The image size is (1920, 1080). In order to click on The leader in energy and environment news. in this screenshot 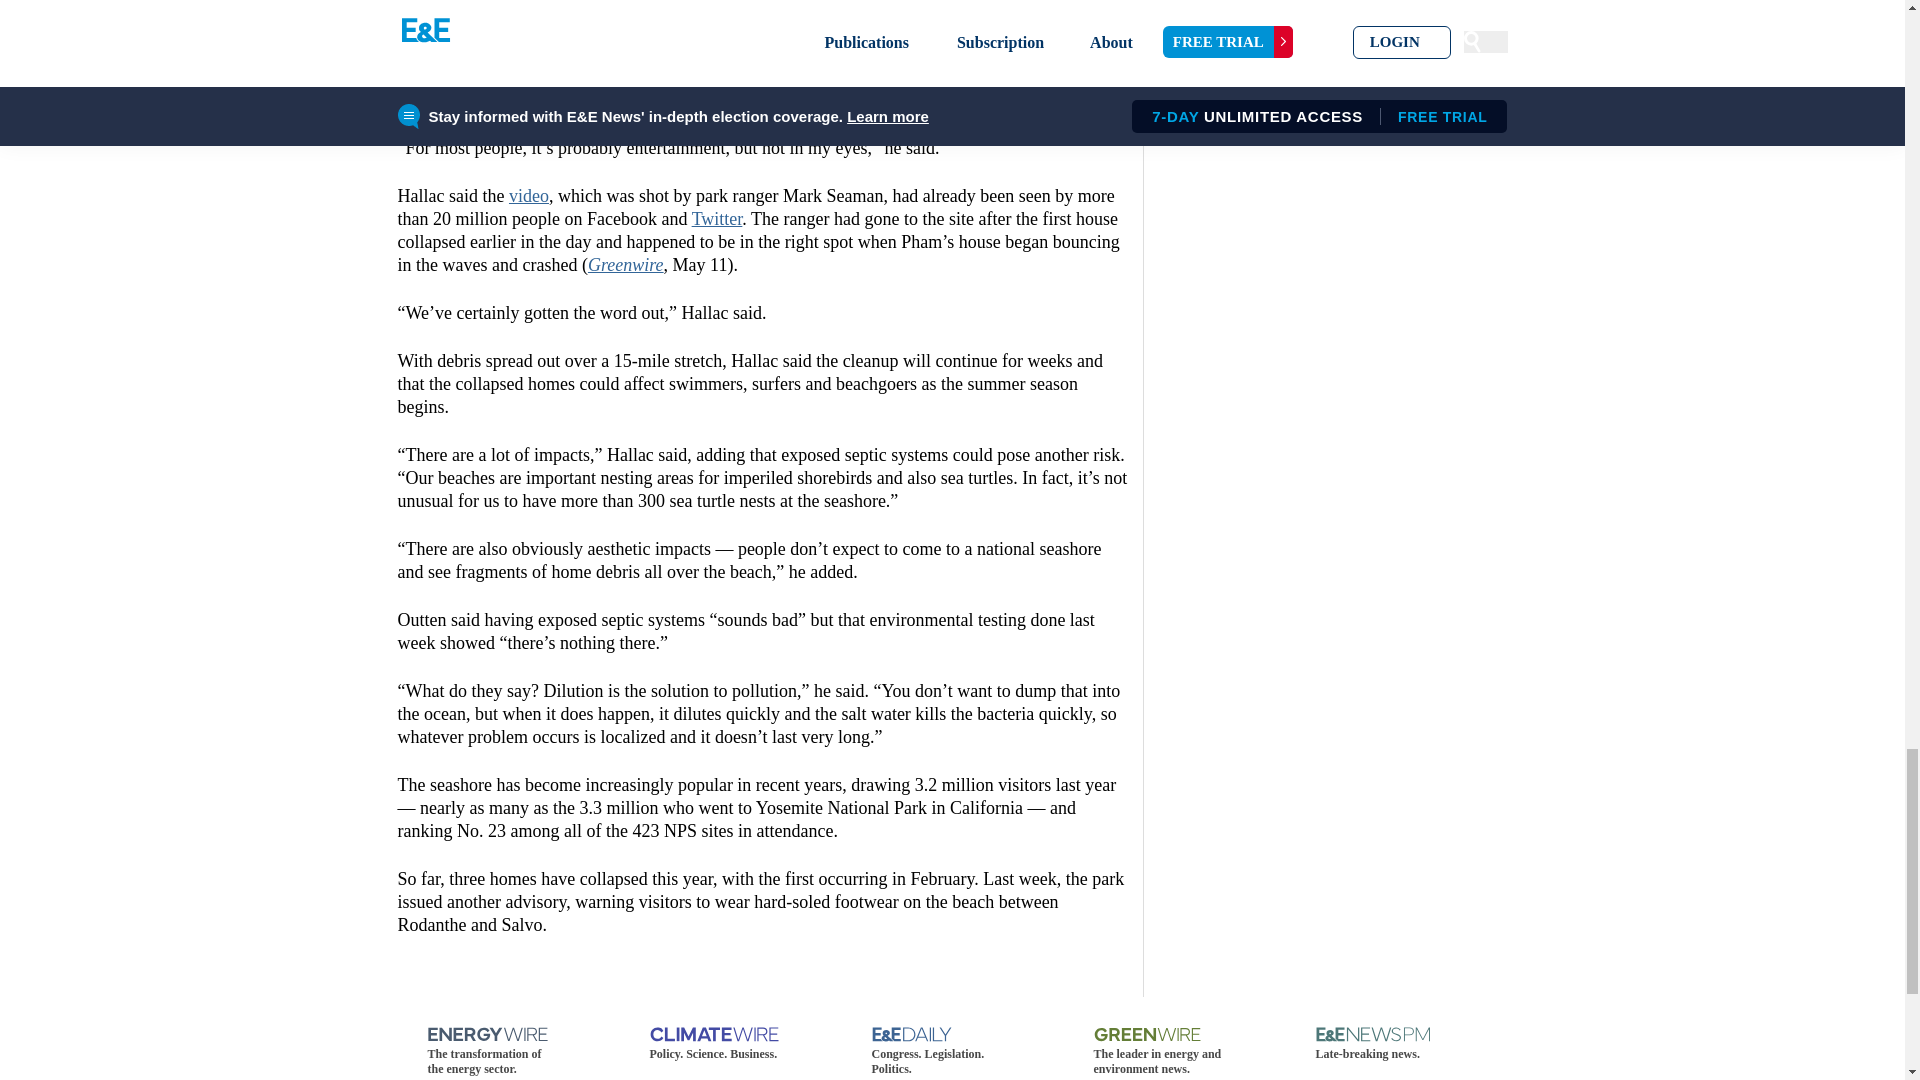, I will do `click(1174, 1038)`.